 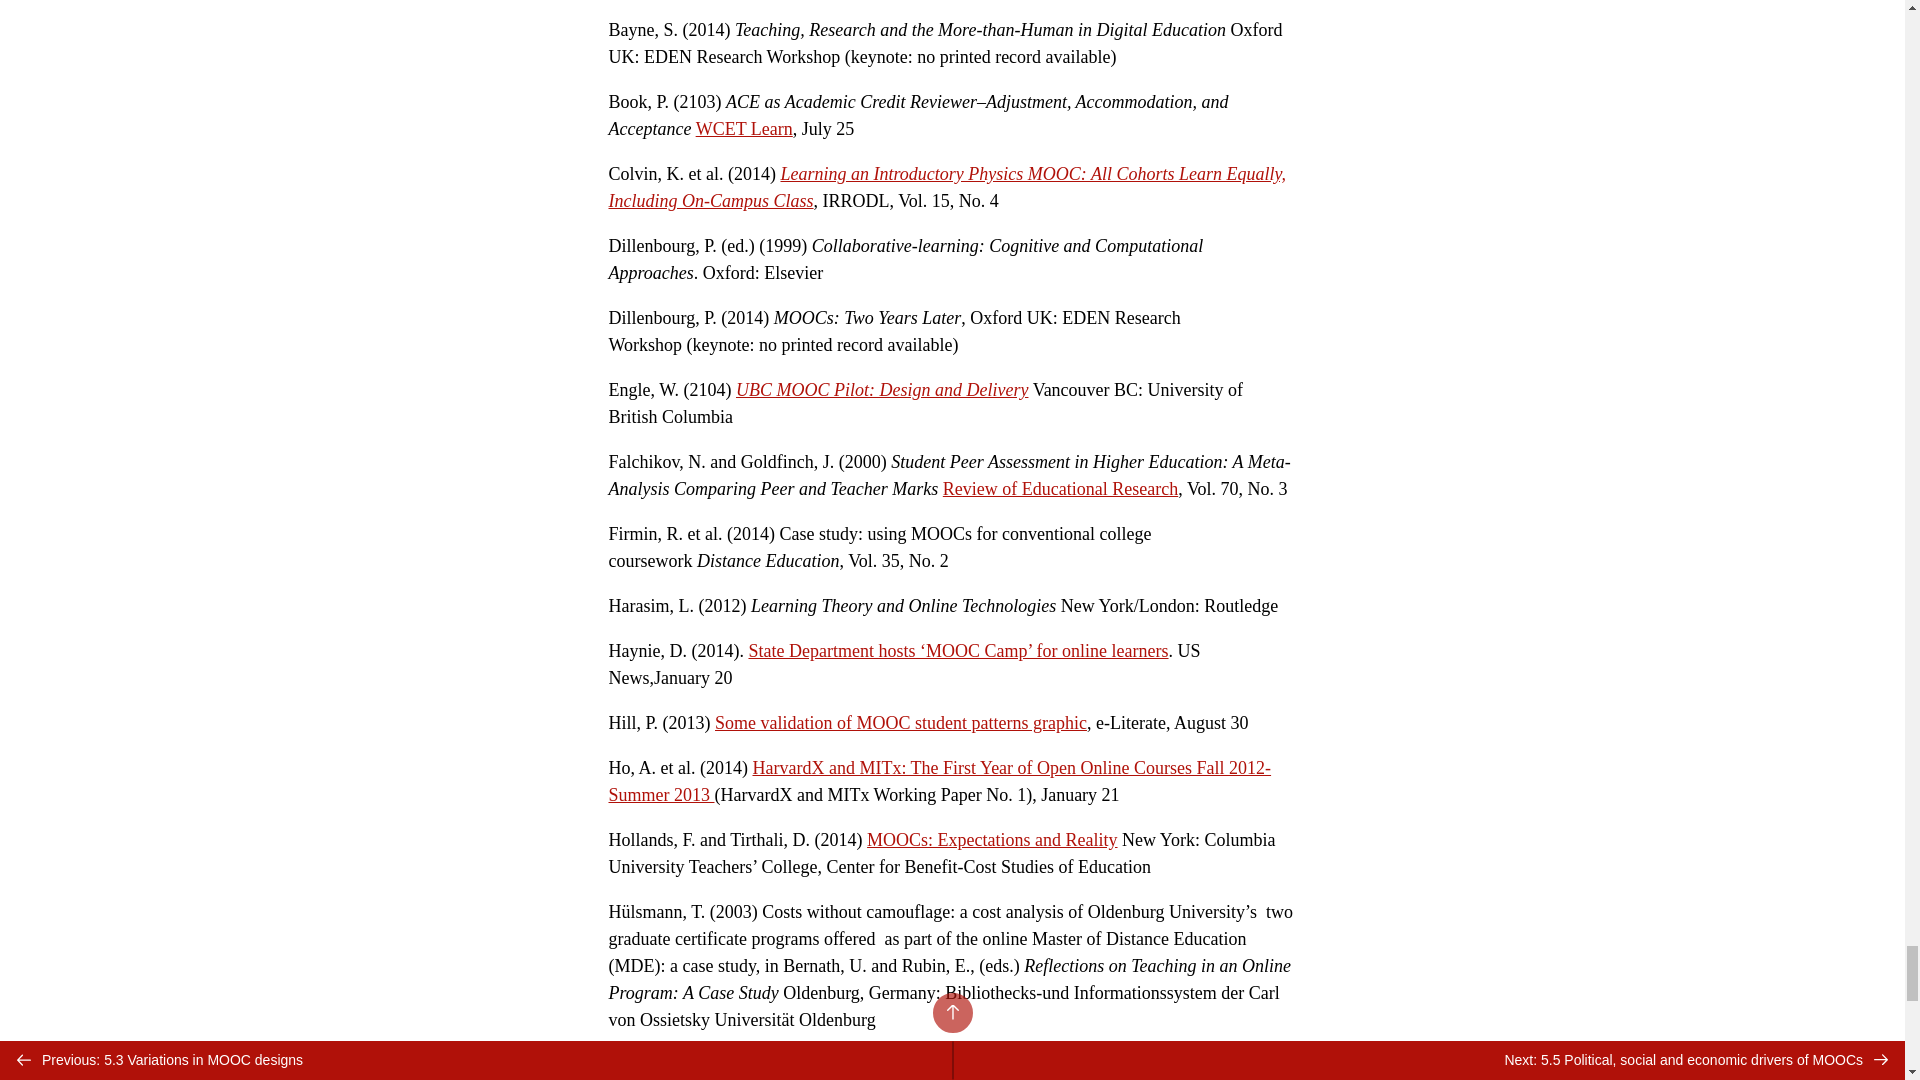 I want to click on Inside Higher Education, so click(x=936, y=1064).